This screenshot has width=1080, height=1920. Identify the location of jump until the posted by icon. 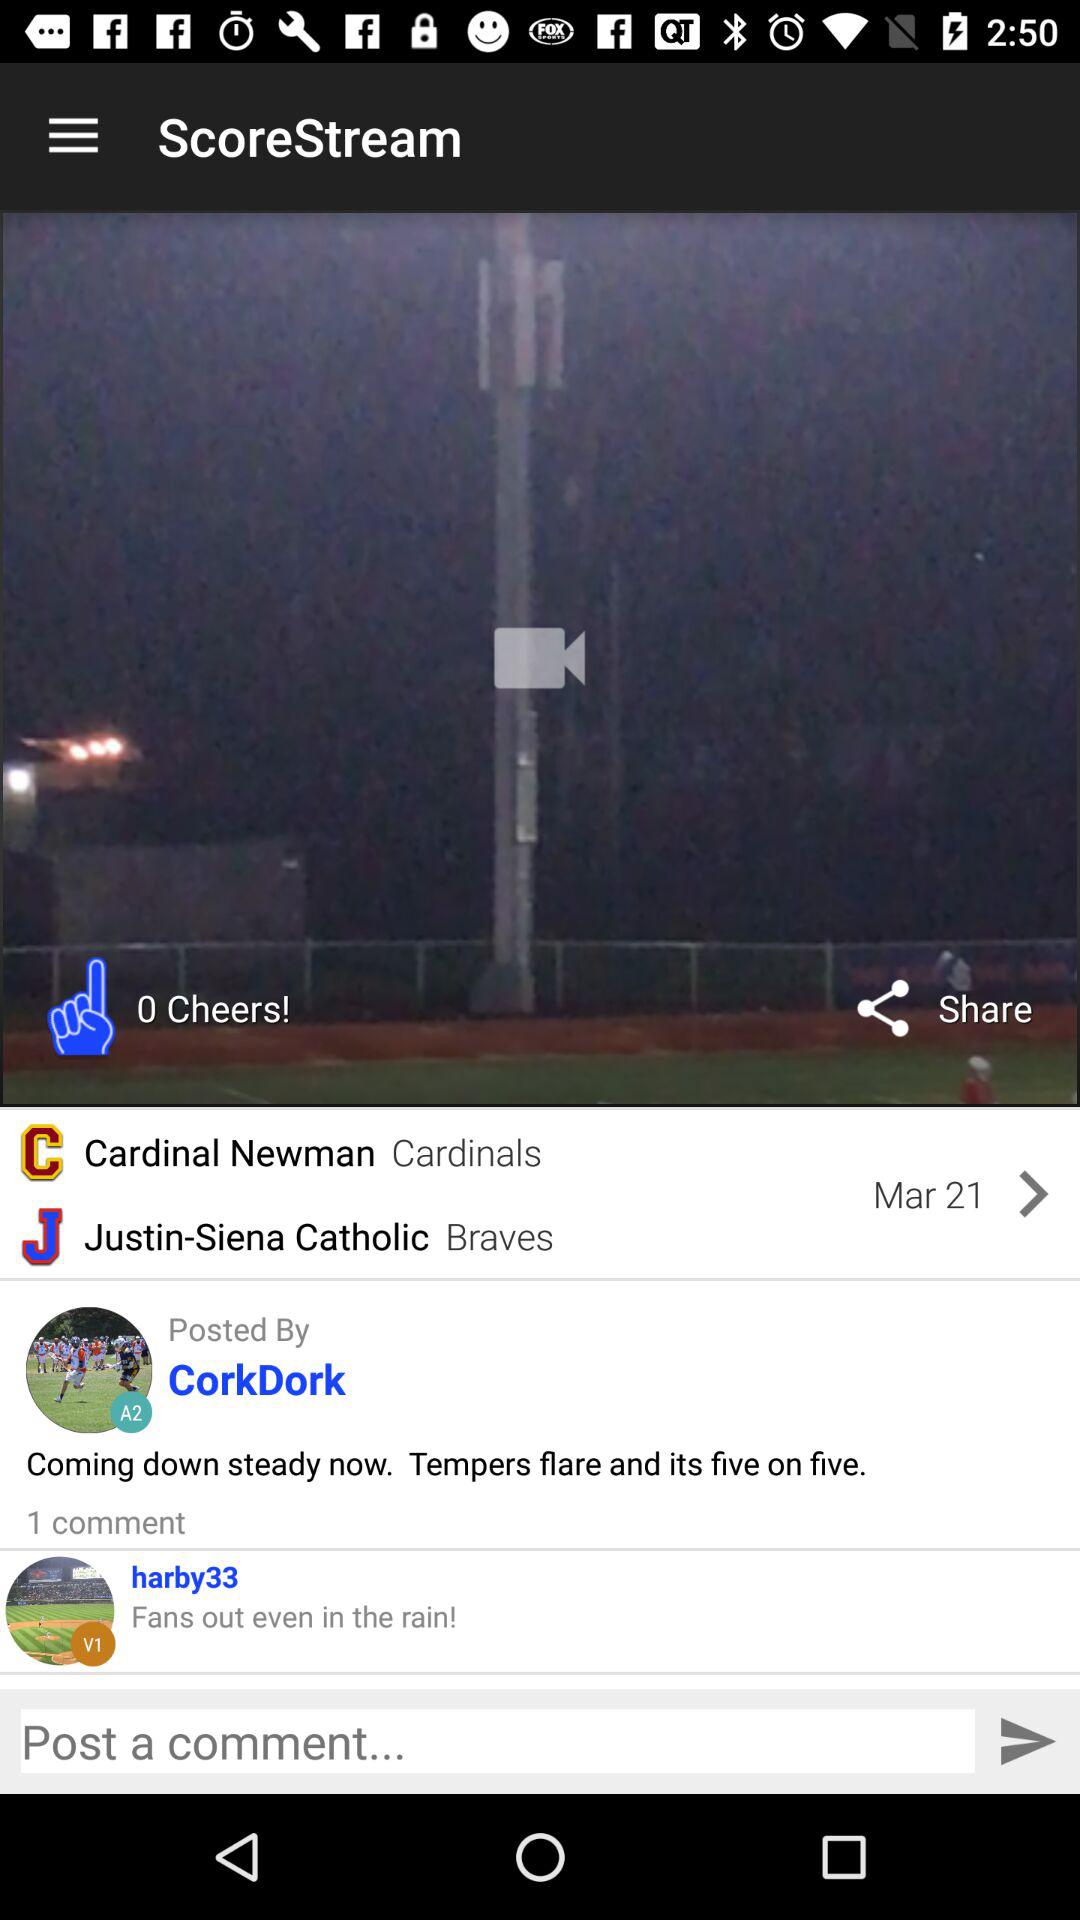
(238, 1328).